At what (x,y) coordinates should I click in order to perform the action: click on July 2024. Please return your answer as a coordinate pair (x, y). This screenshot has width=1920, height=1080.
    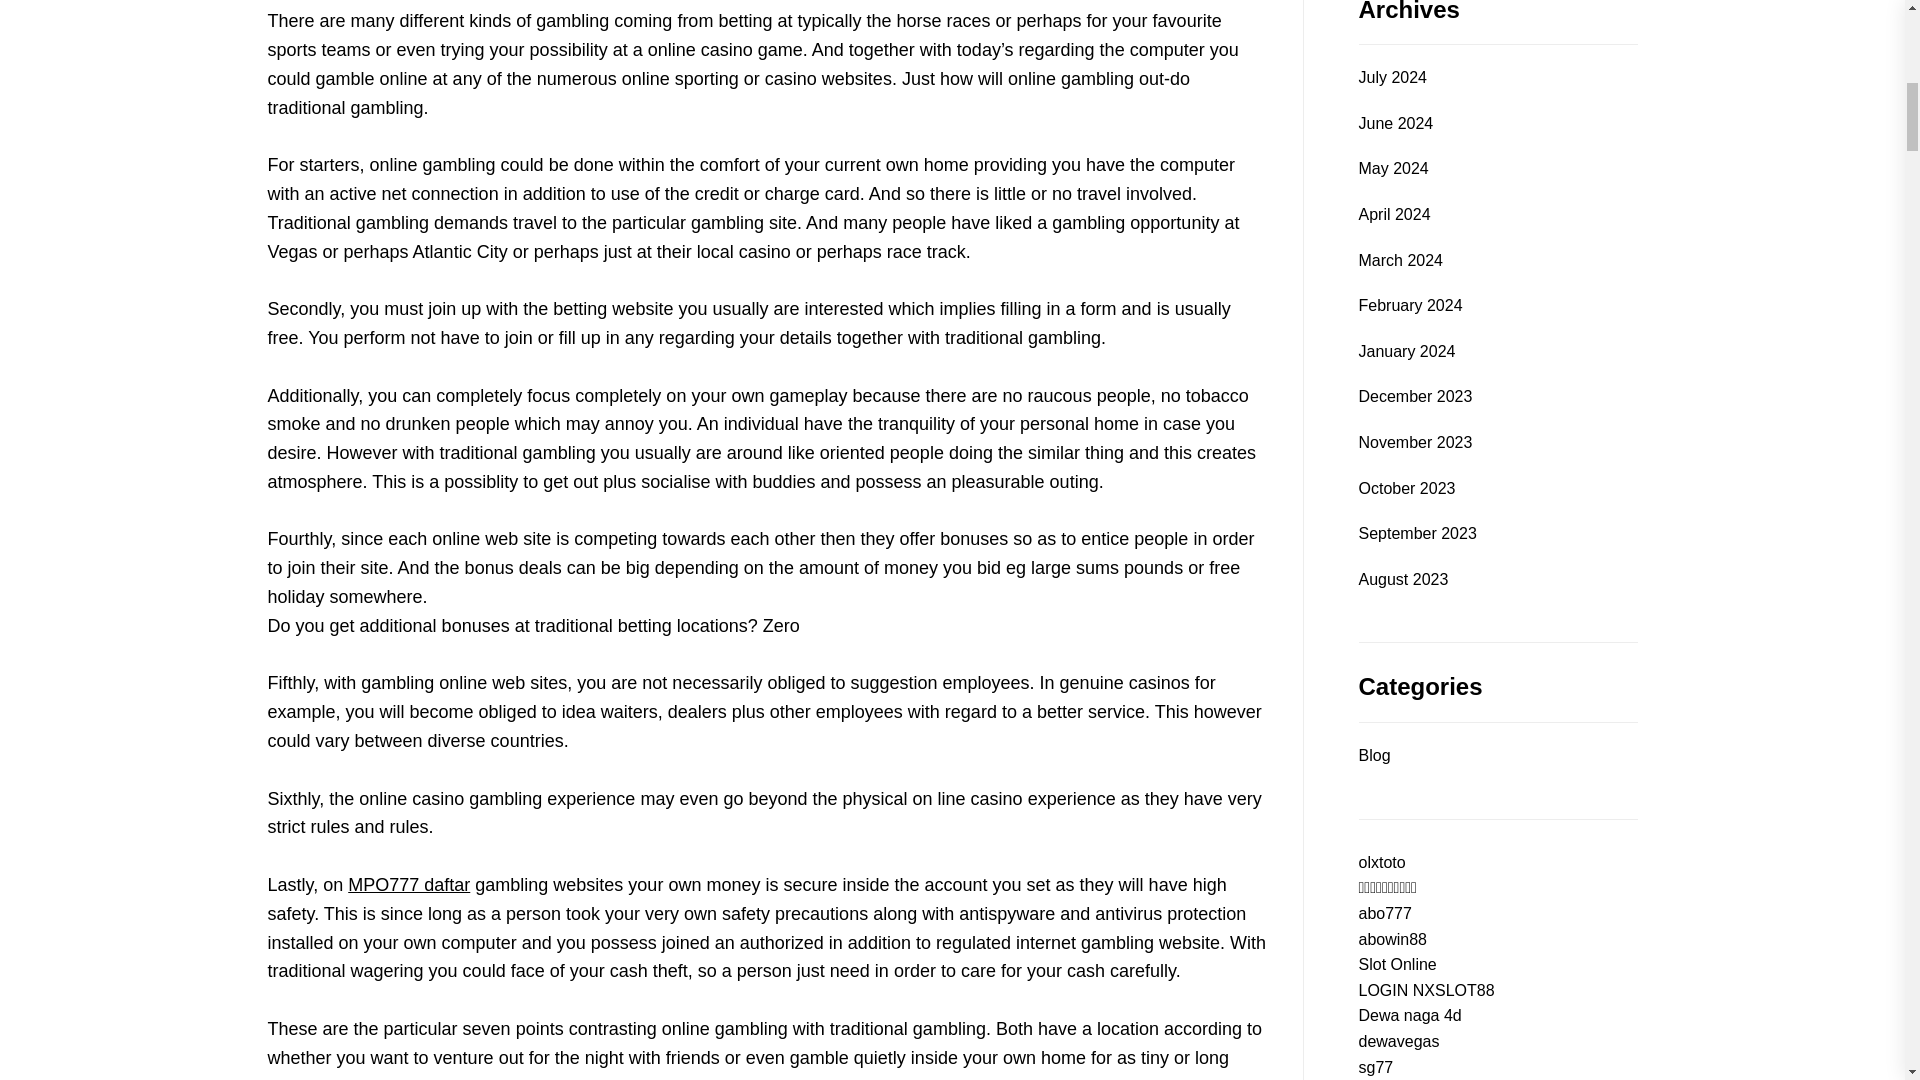
    Looking at the image, I should click on (1392, 77).